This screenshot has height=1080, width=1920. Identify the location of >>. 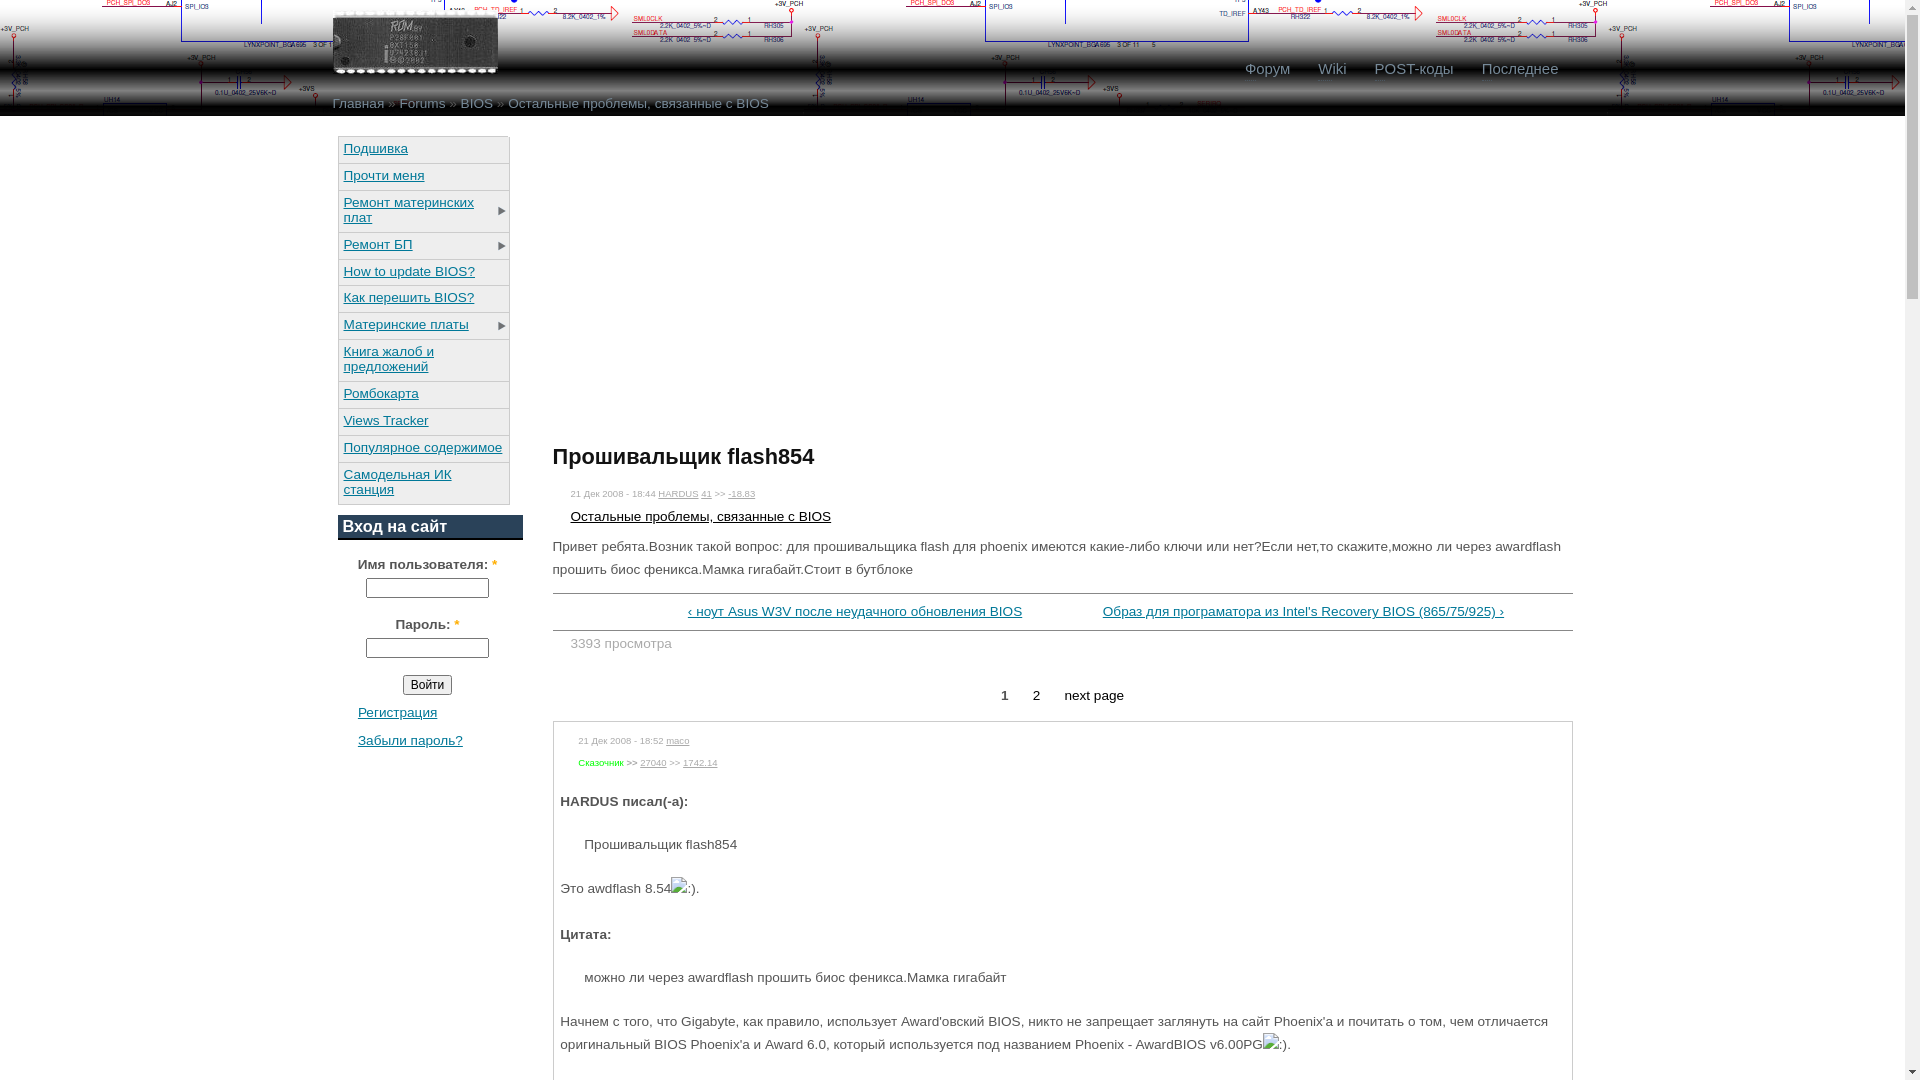
(632, 762).